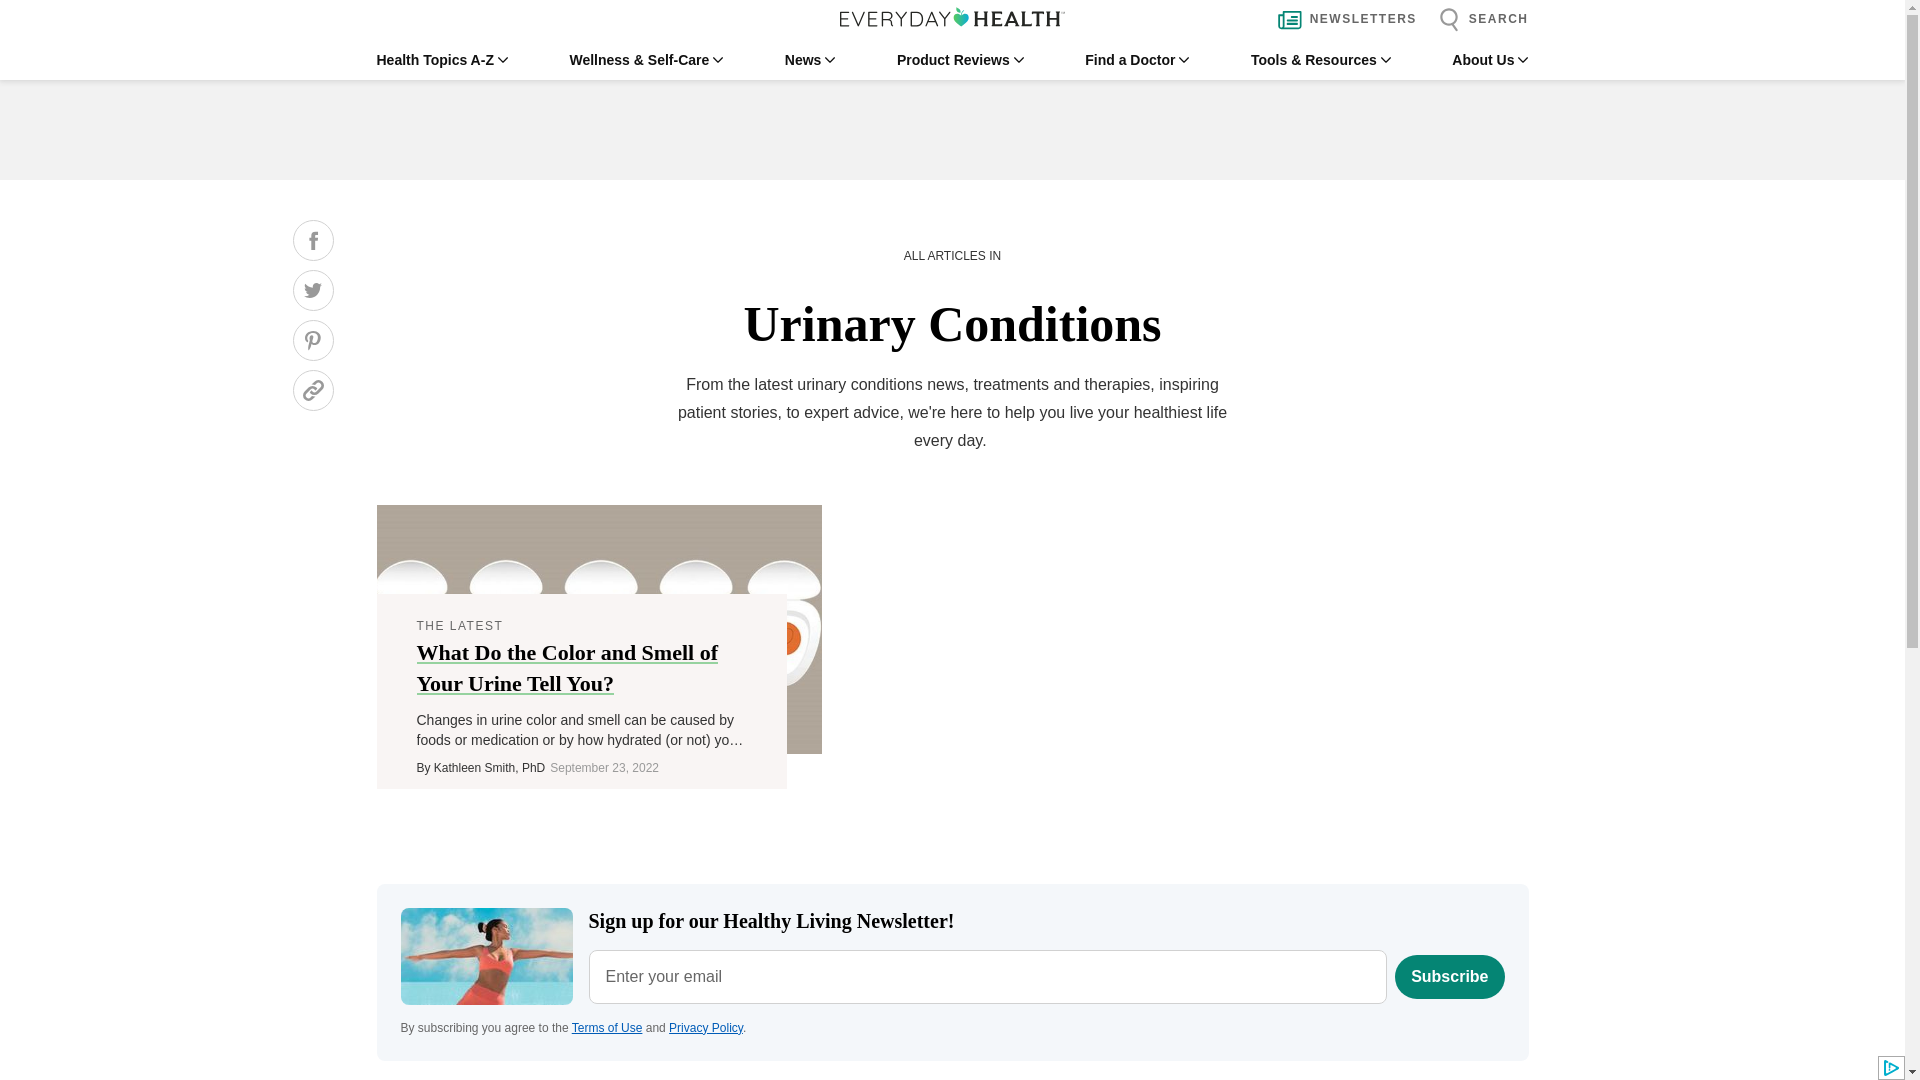 The image size is (1920, 1080). I want to click on NEWSLETTERS, so click(1342, 20).